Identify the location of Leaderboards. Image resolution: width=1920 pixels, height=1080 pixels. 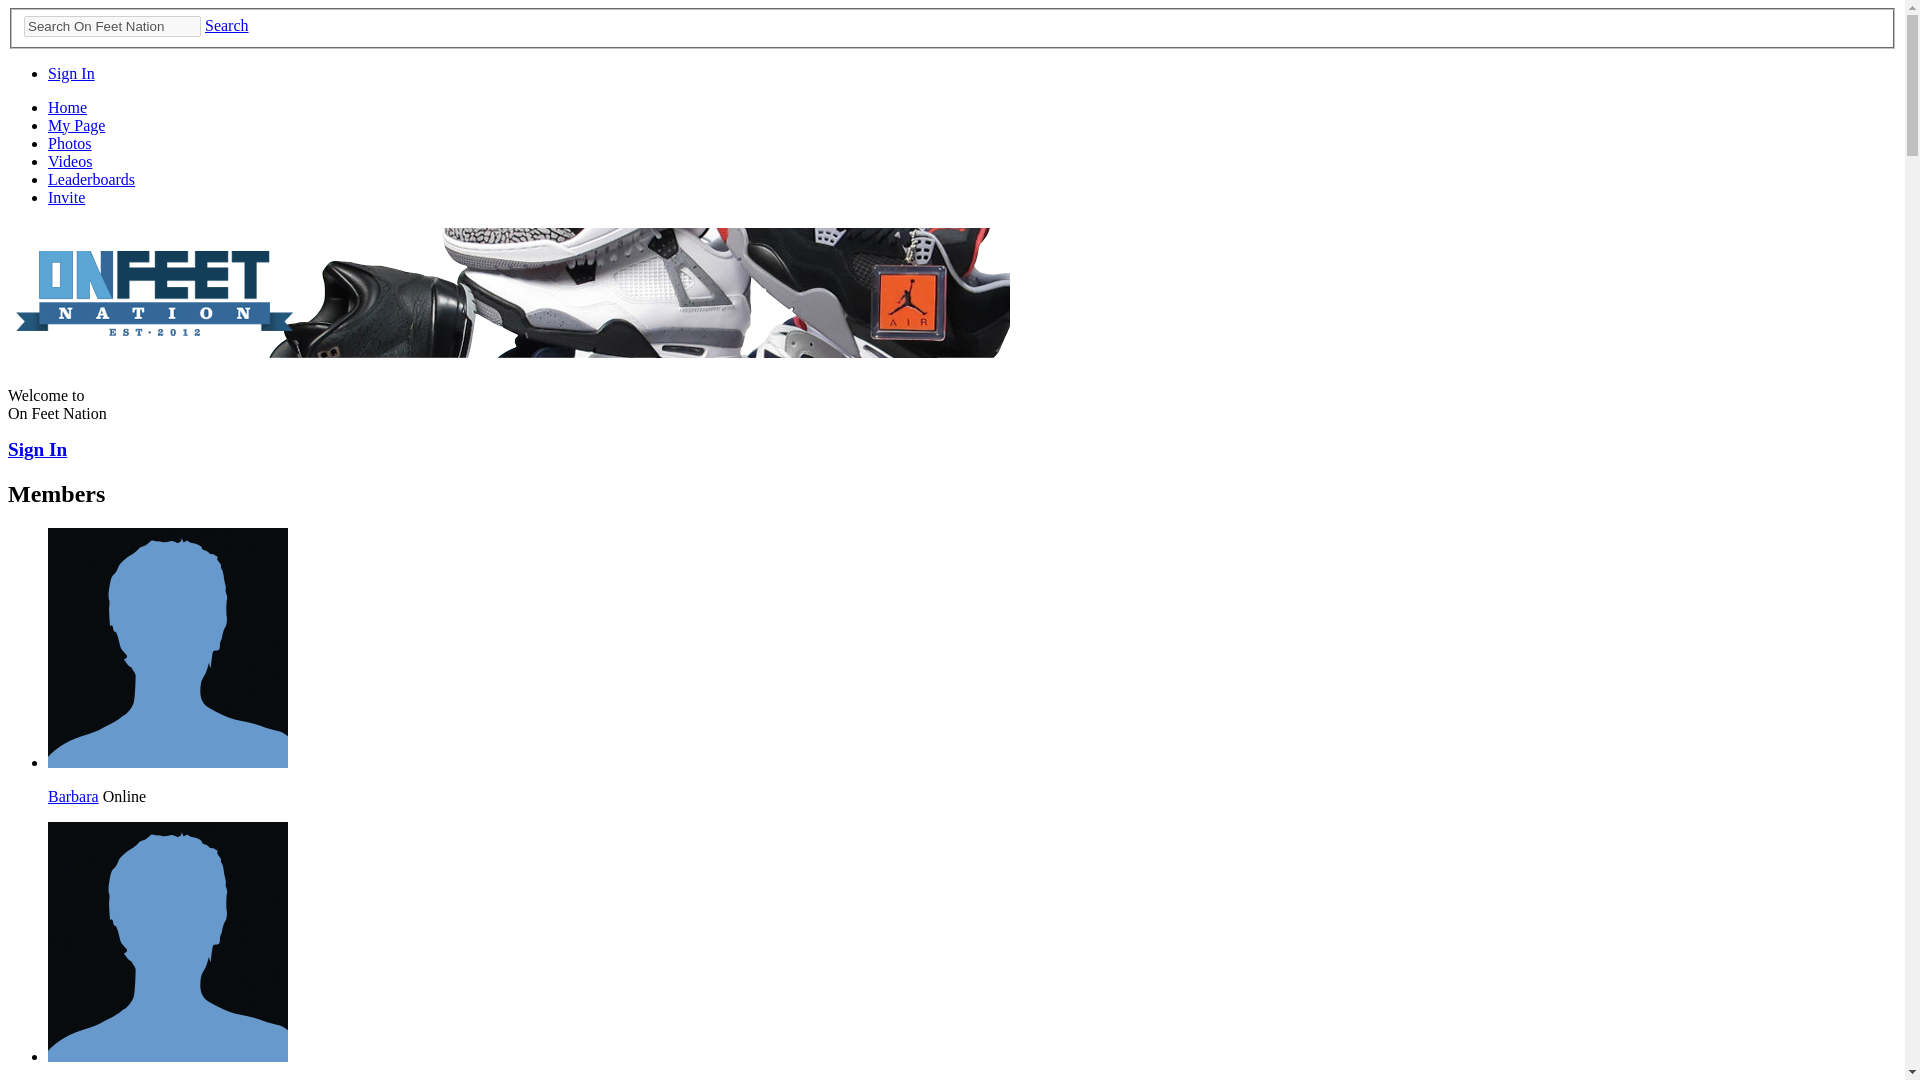
(91, 178).